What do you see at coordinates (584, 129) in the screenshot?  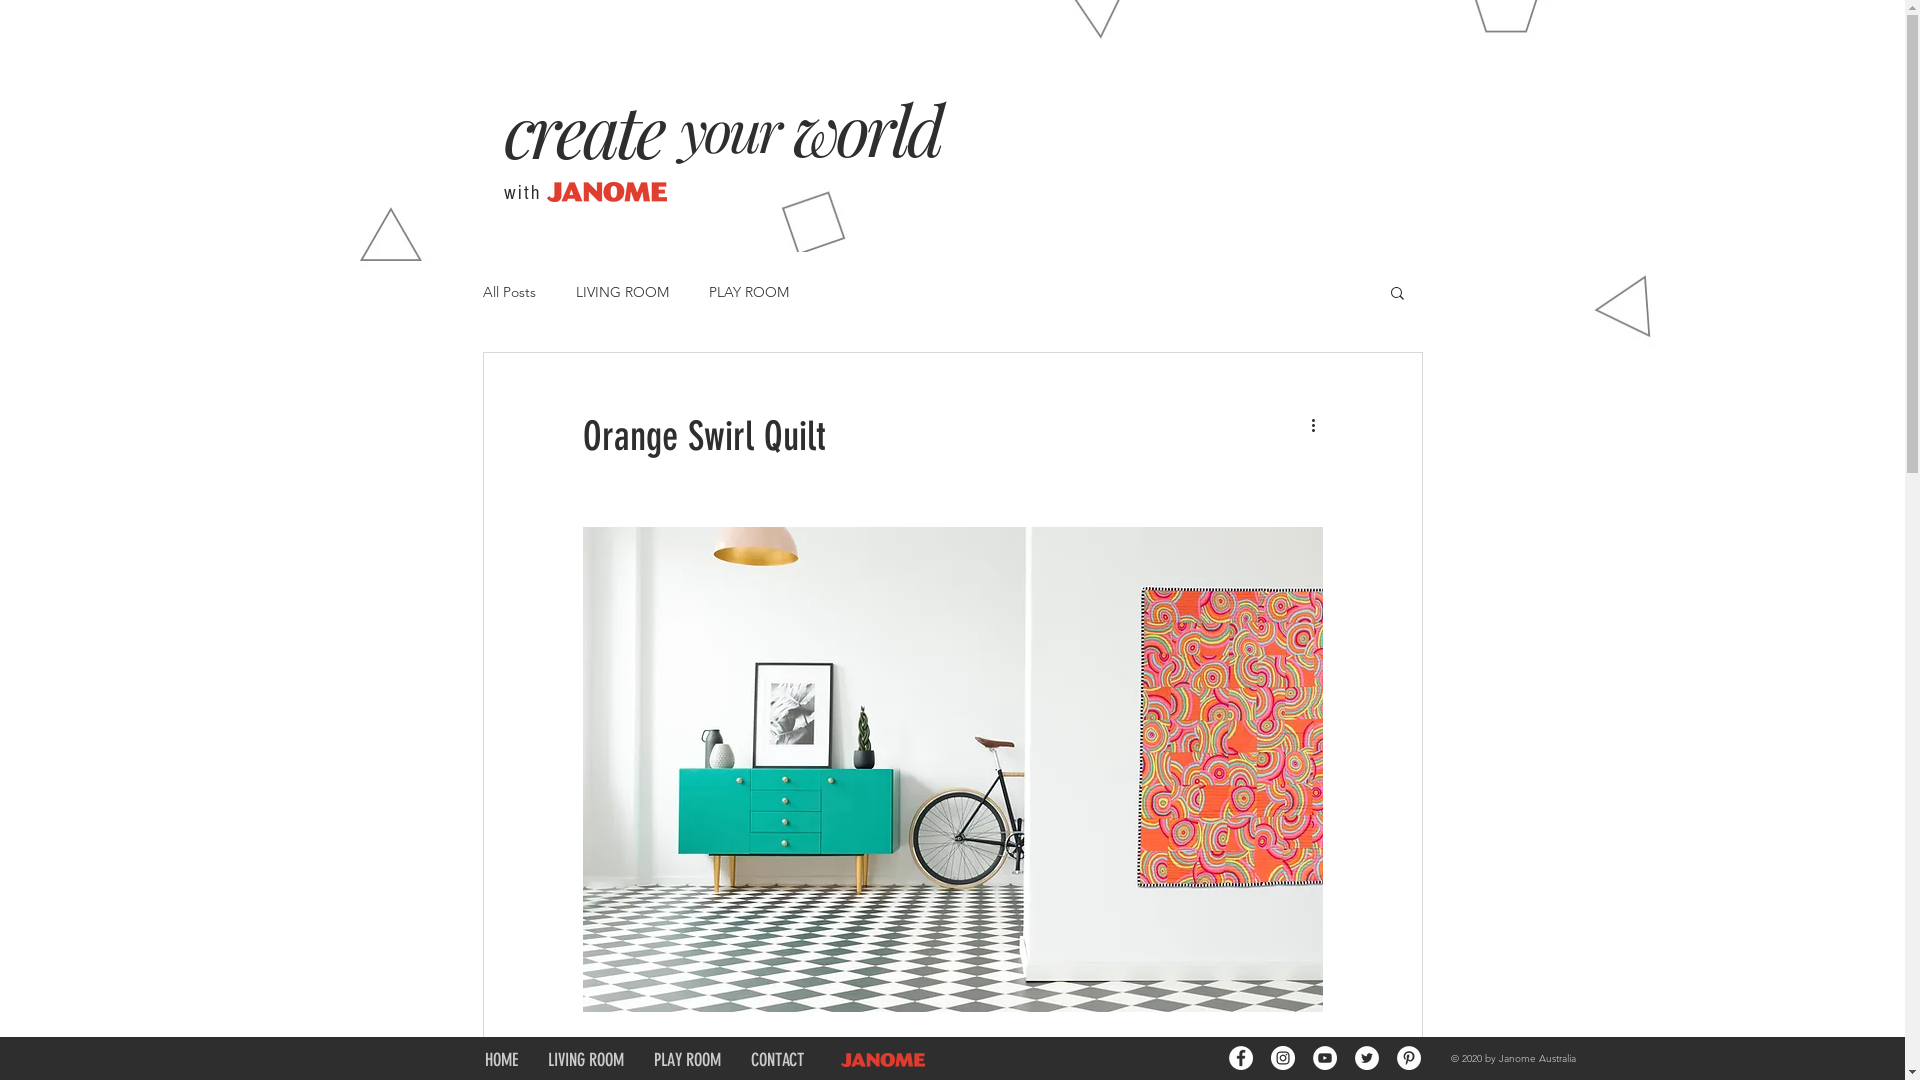 I see `create` at bounding box center [584, 129].